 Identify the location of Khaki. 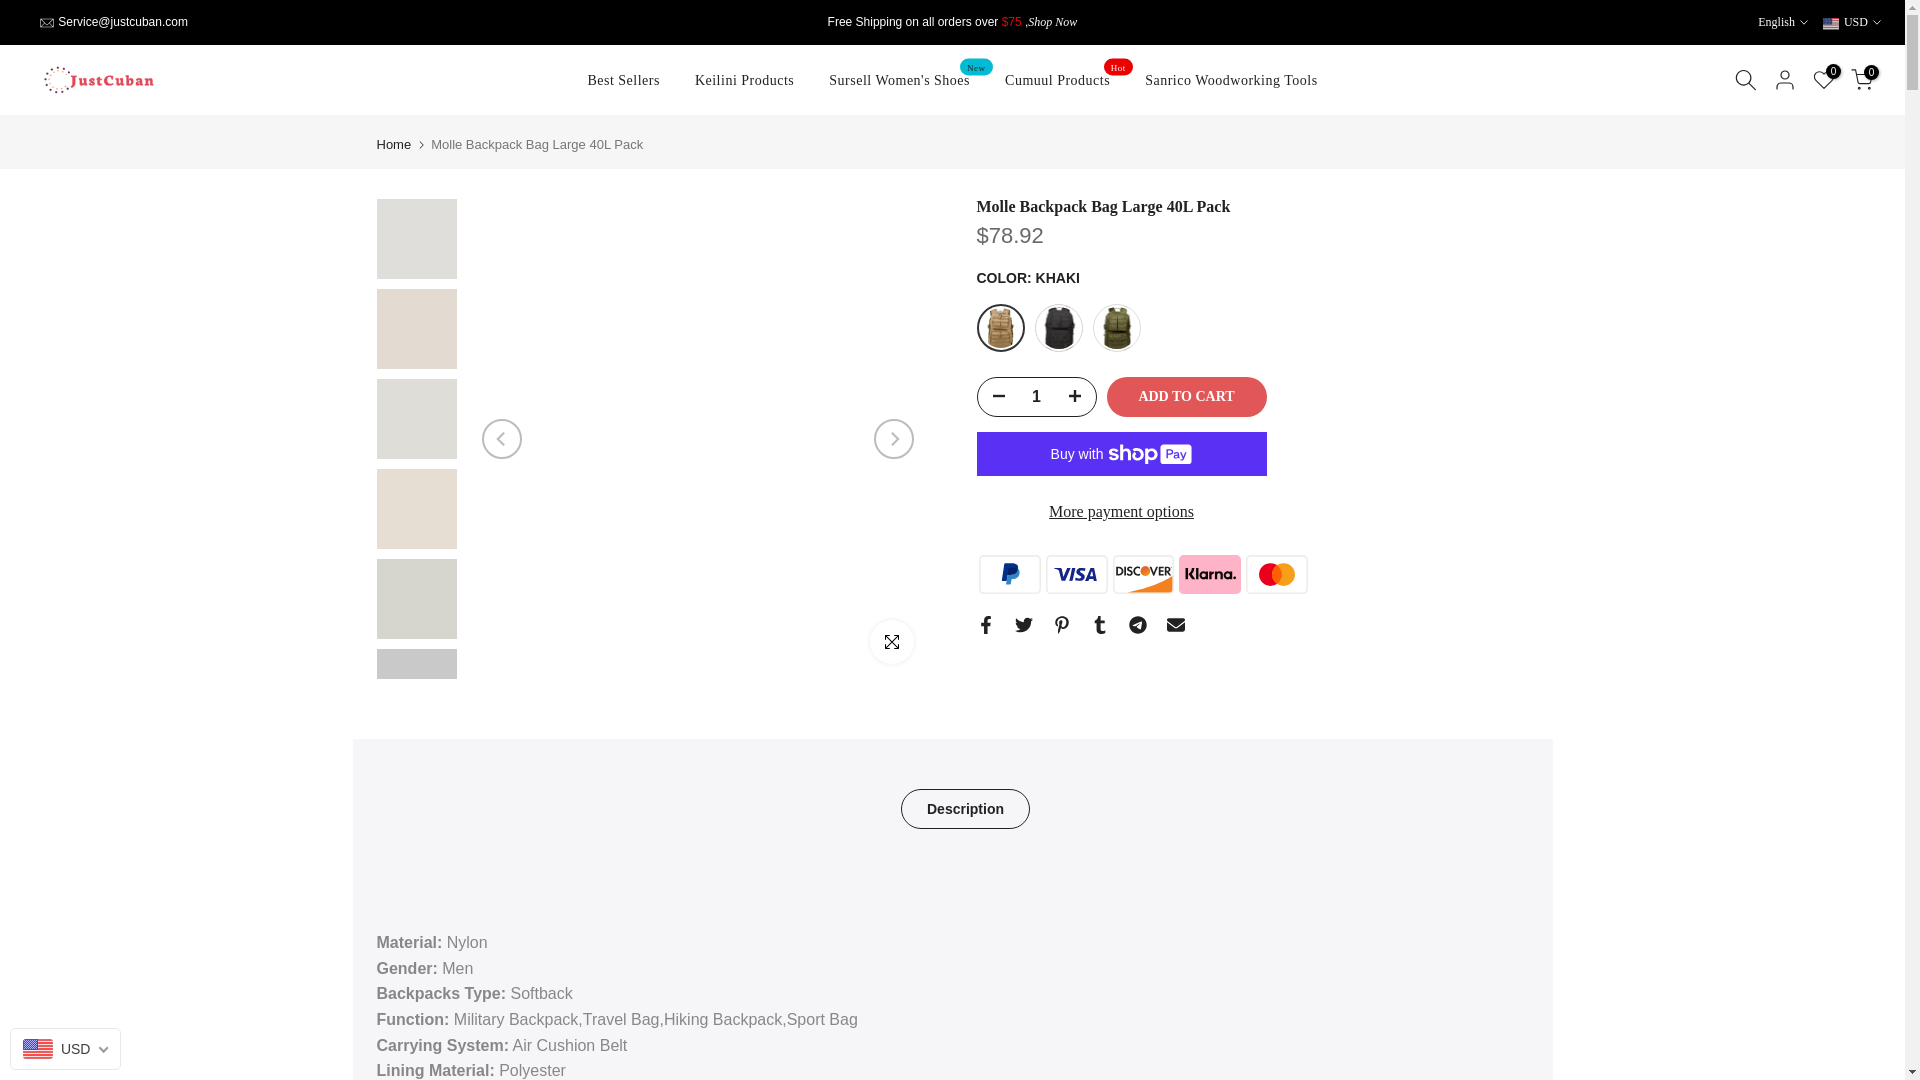
(999, 328).